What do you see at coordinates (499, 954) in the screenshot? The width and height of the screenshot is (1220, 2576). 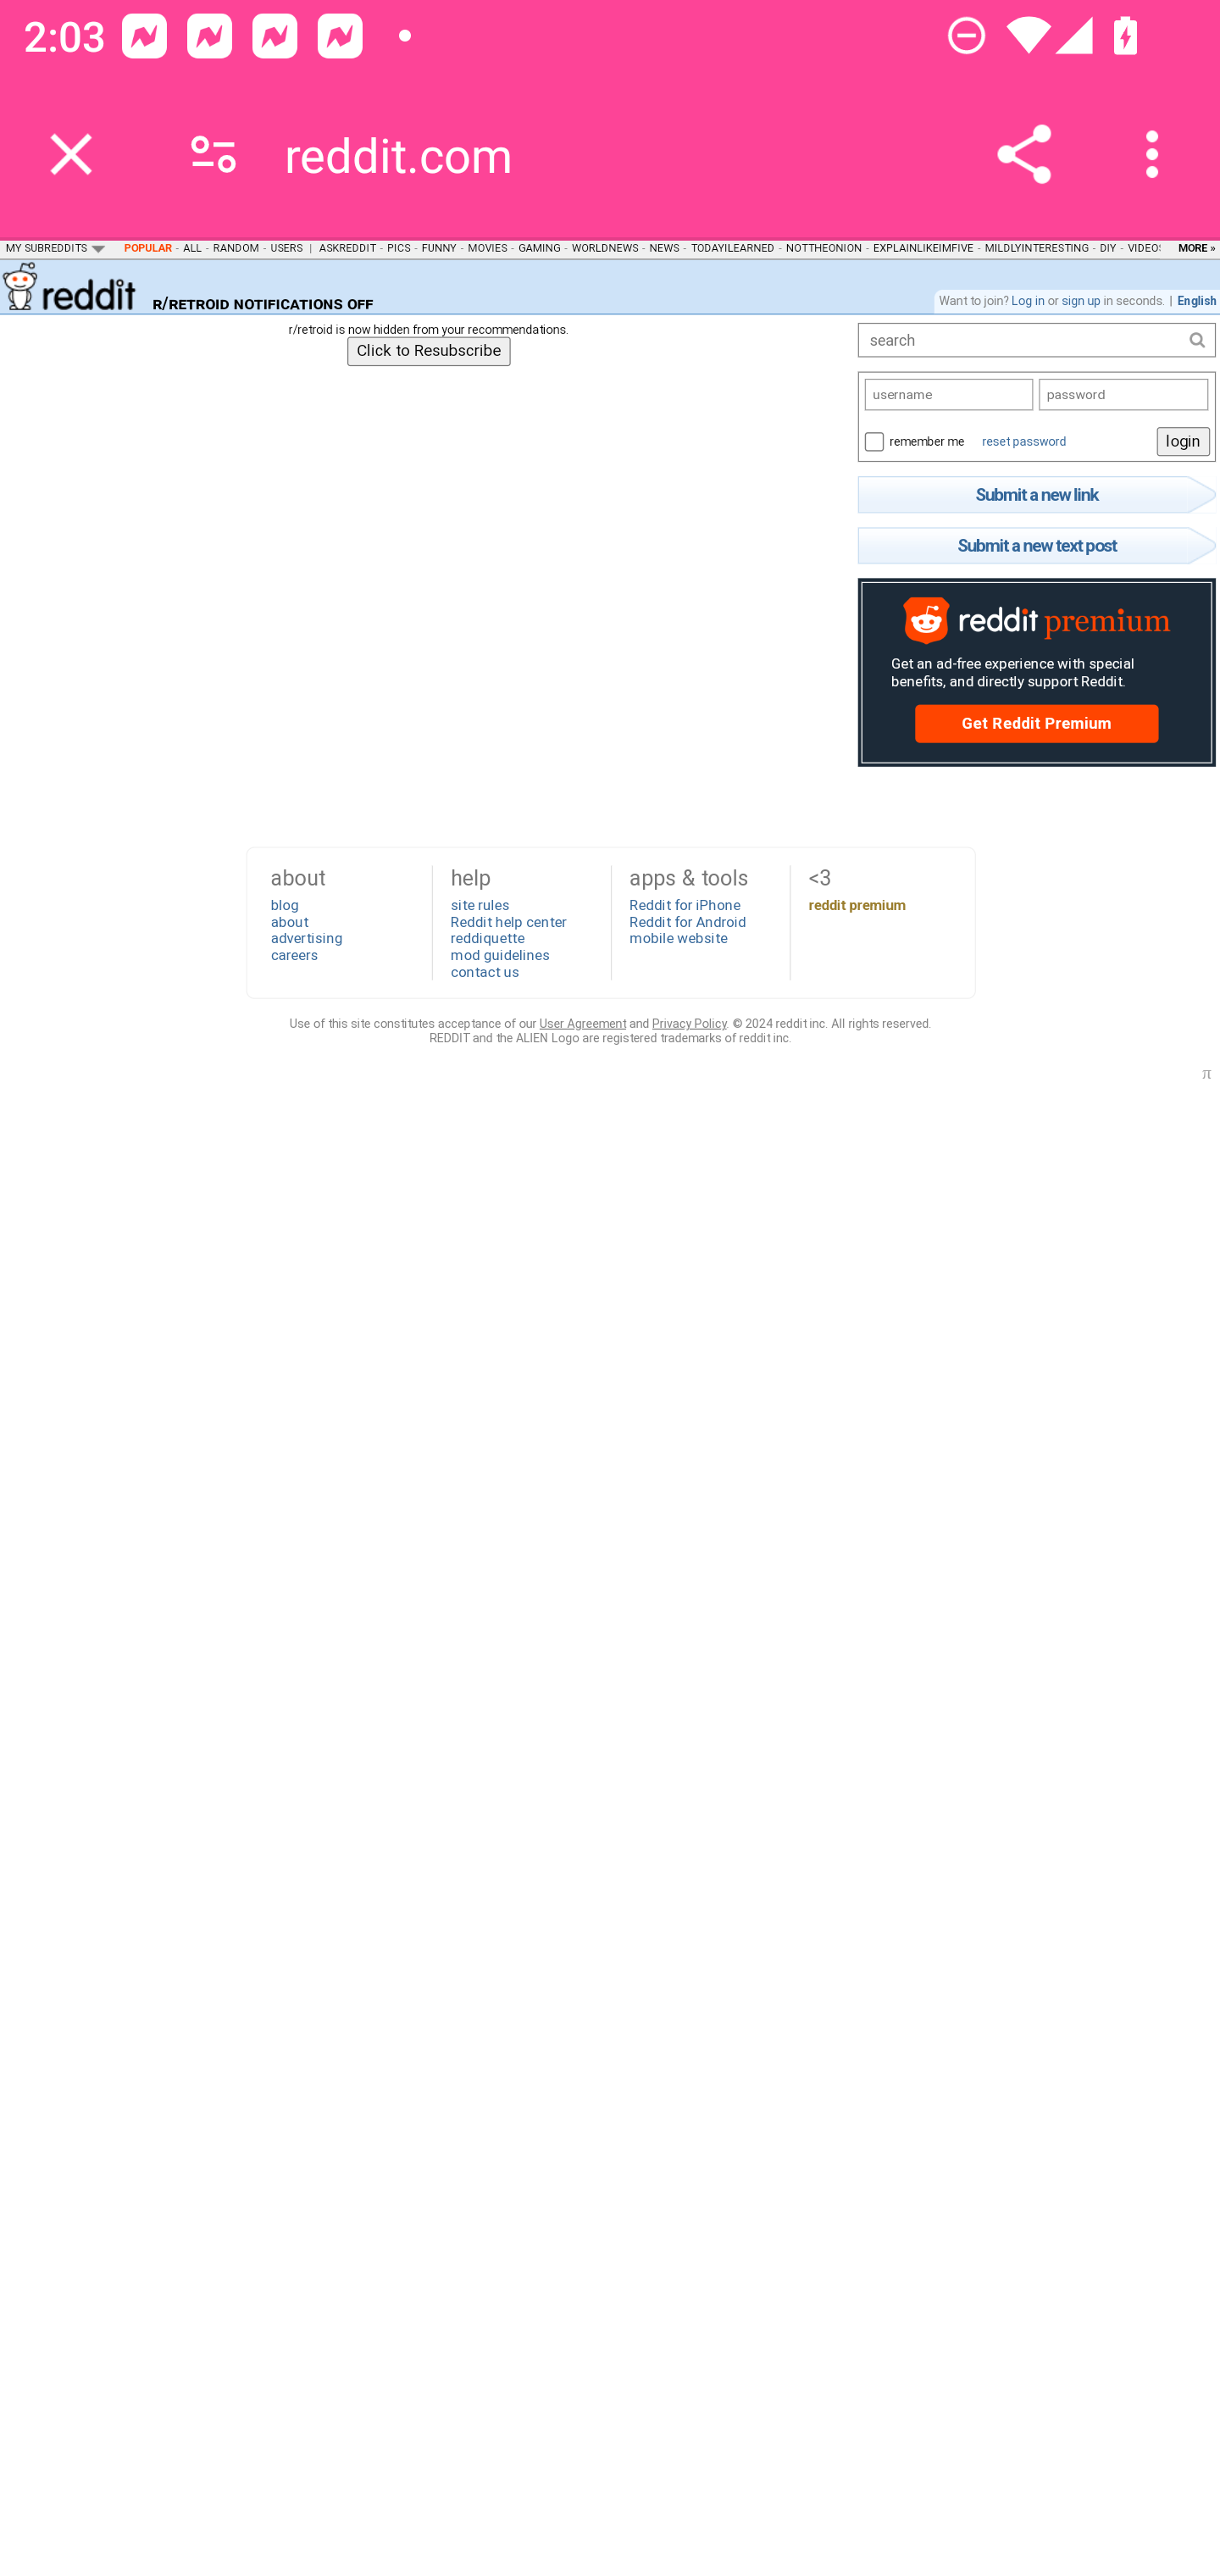 I see `mod guidelines` at bounding box center [499, 954].